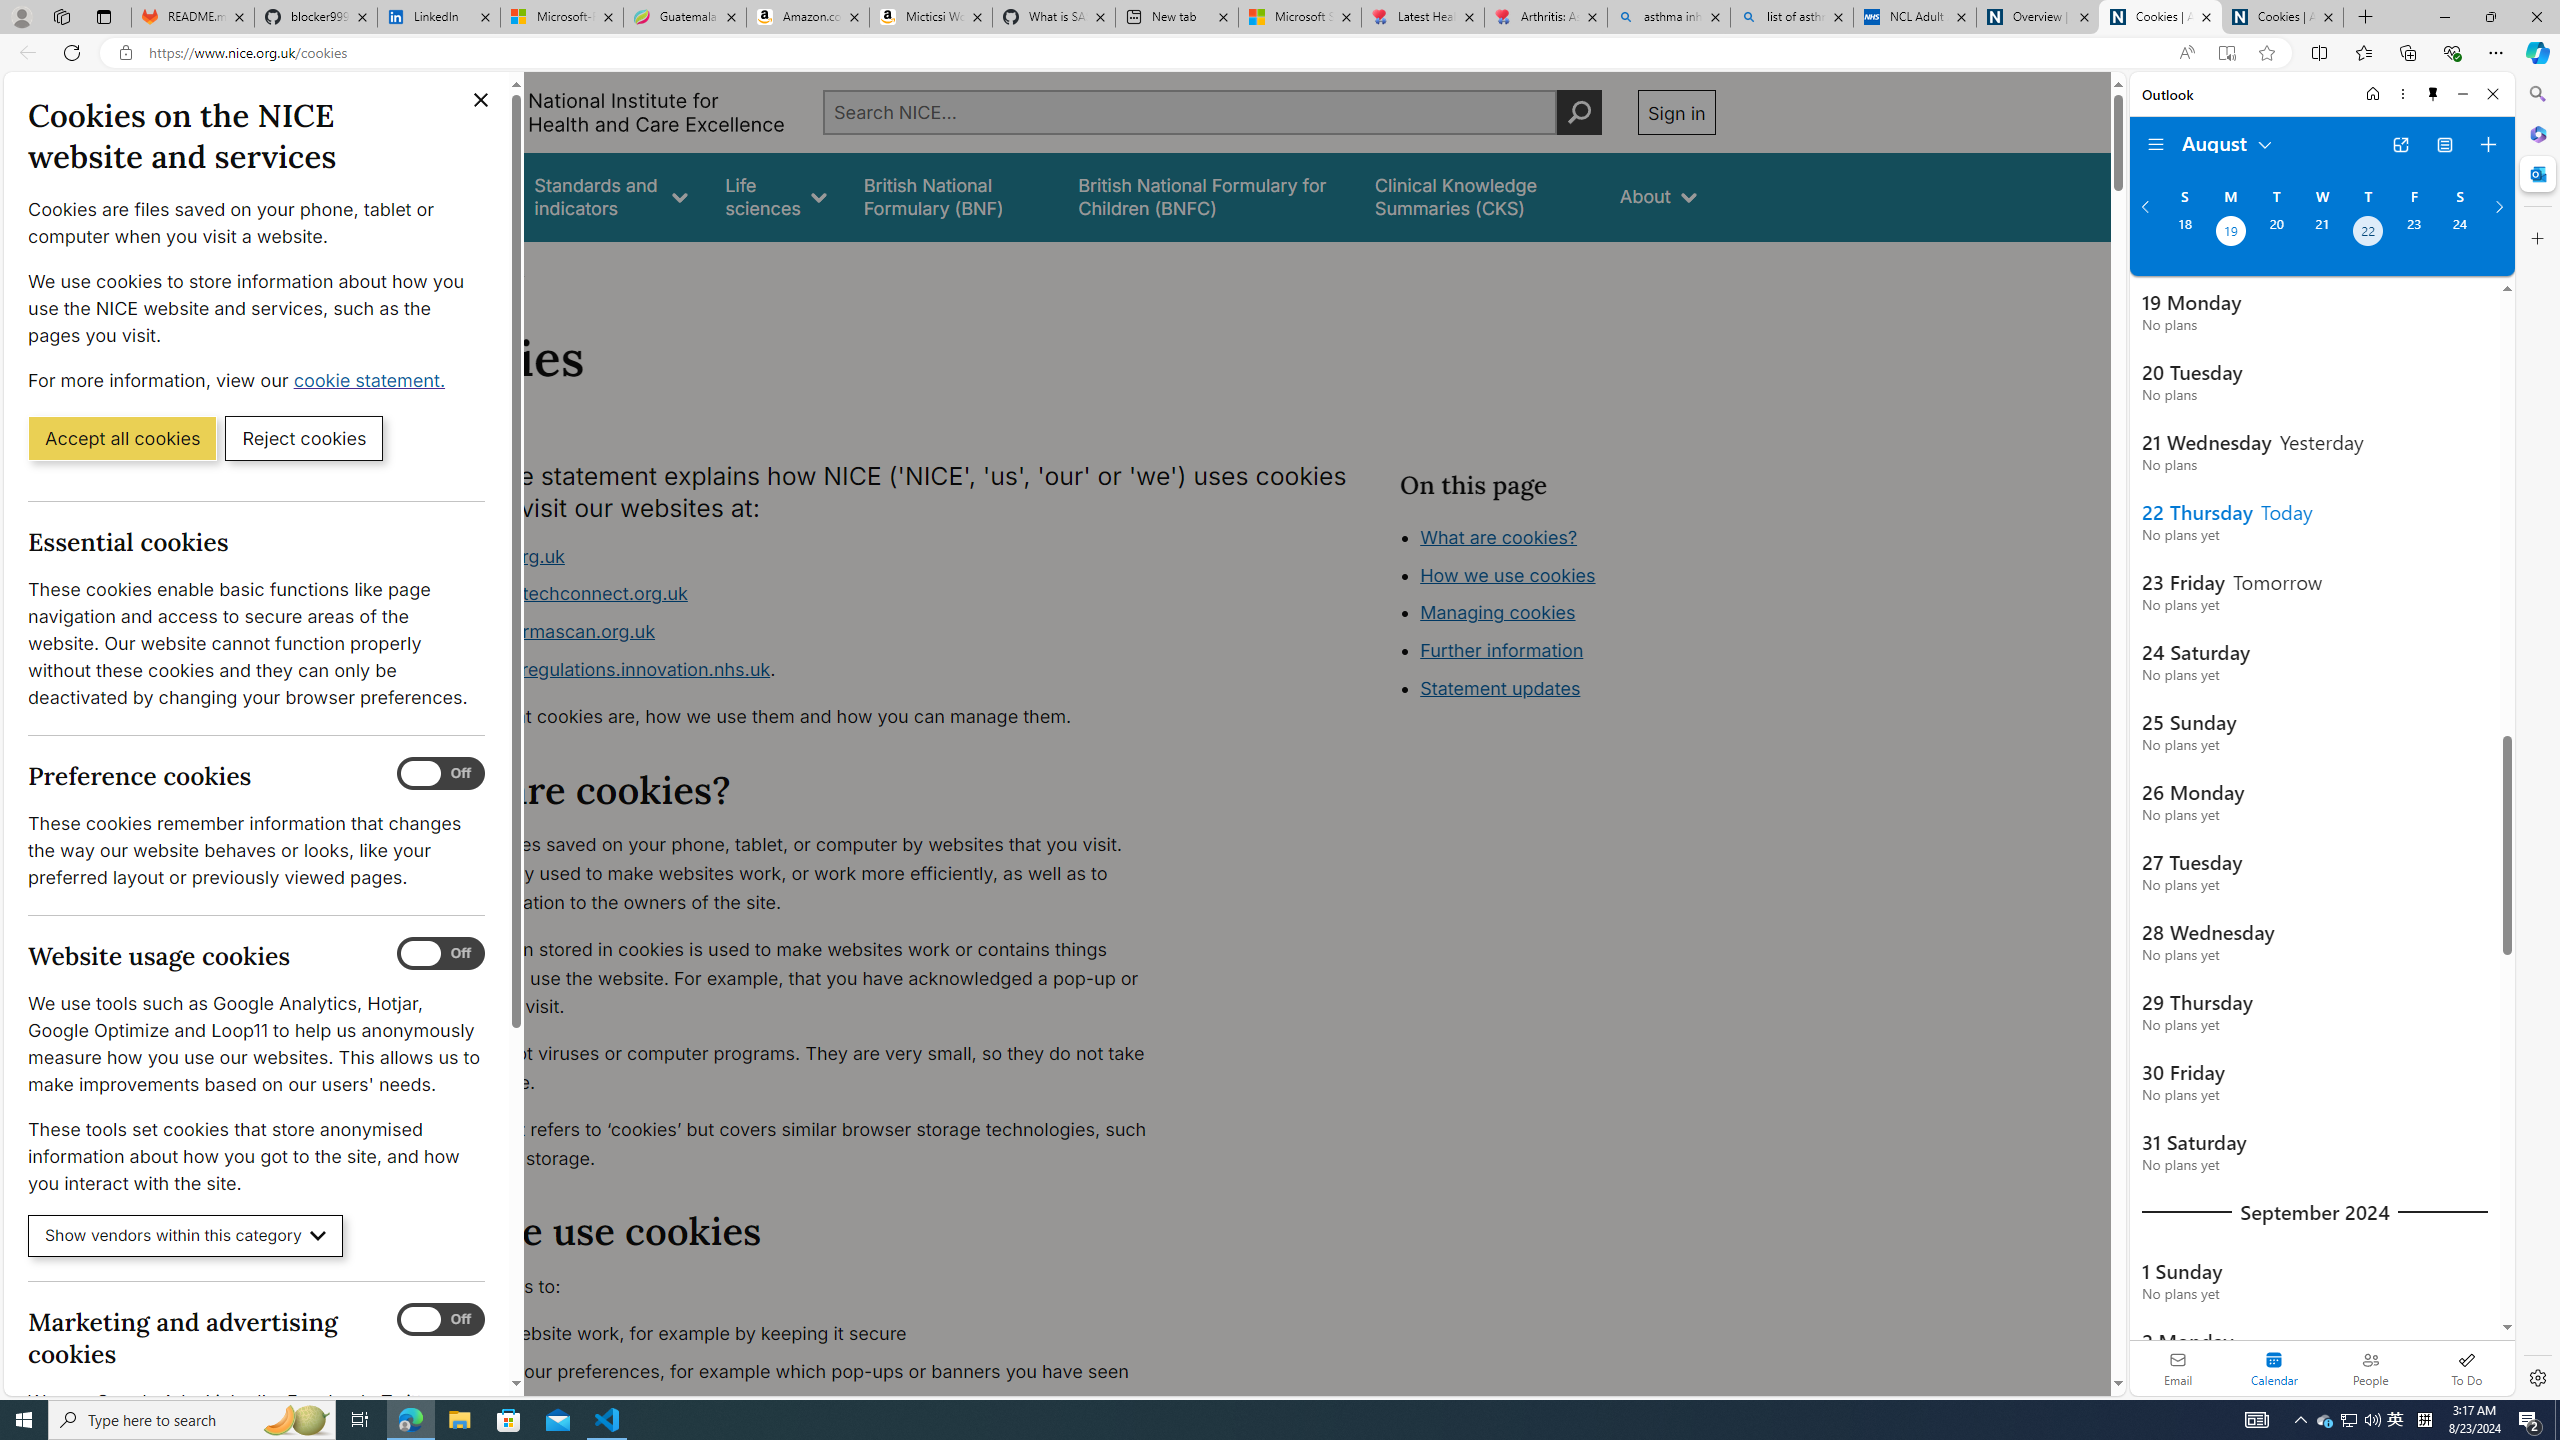  Describe the element at coordinates (2400, 145) in the screenshot. I see `Open in new tab` at that location.